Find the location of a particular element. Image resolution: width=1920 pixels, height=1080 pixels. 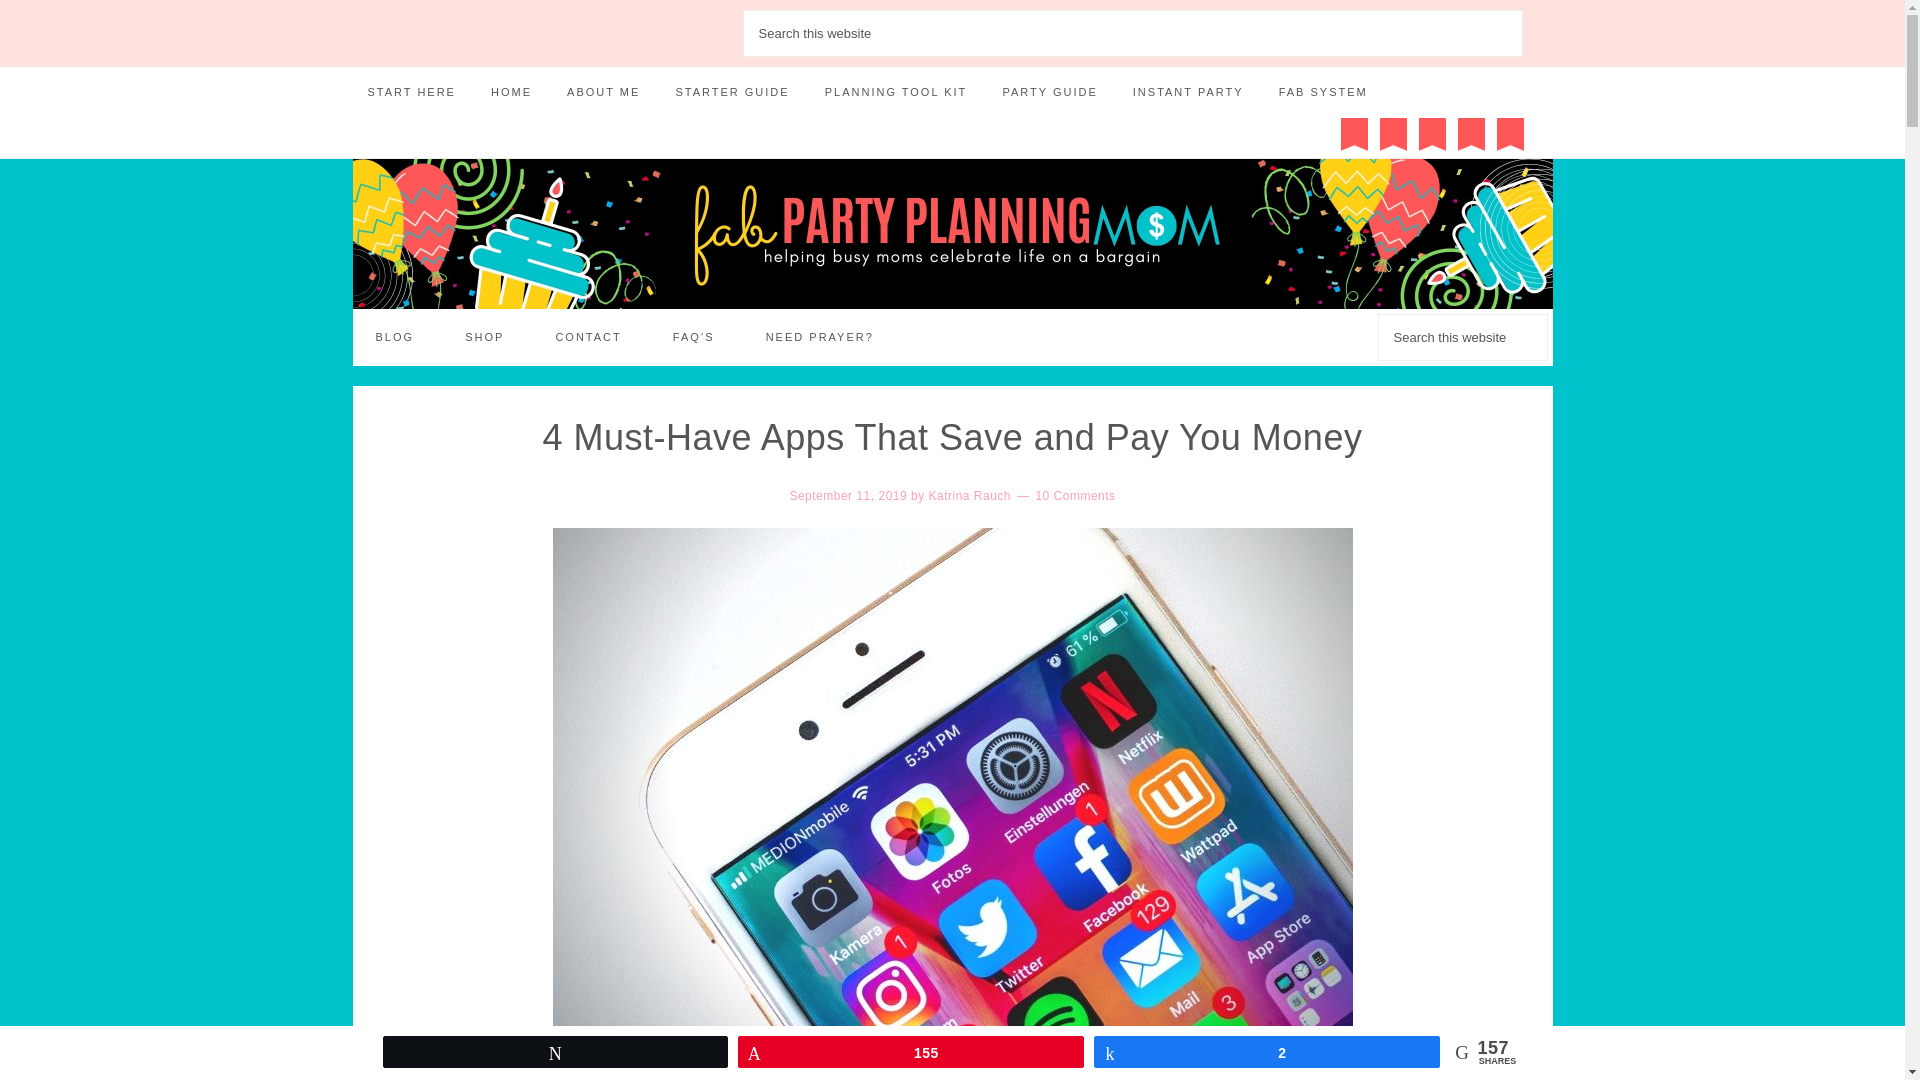

STARTER GUIDE is located at coordinates (732, 92).